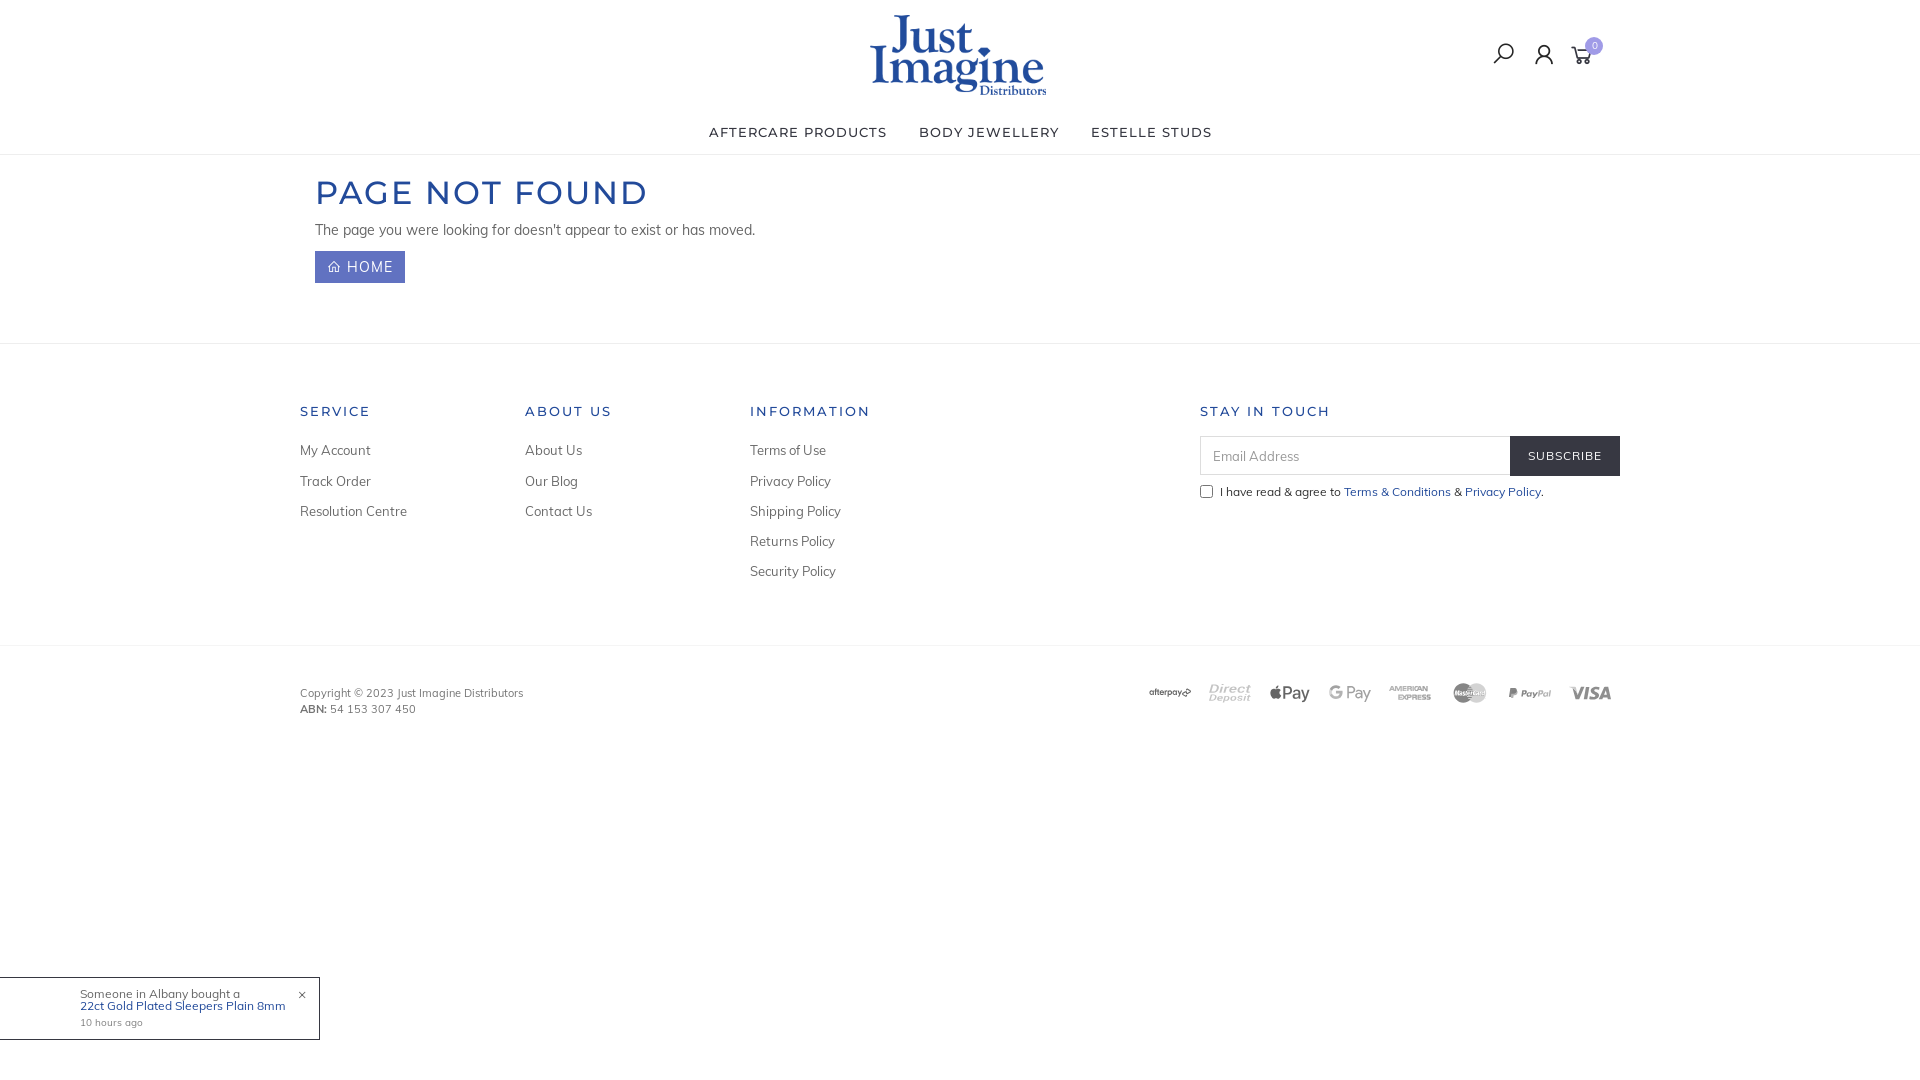  What do you see at coordinates (840, 450) in the screenshot?
I see `Terms of Use` at bounding box center [840, 450].